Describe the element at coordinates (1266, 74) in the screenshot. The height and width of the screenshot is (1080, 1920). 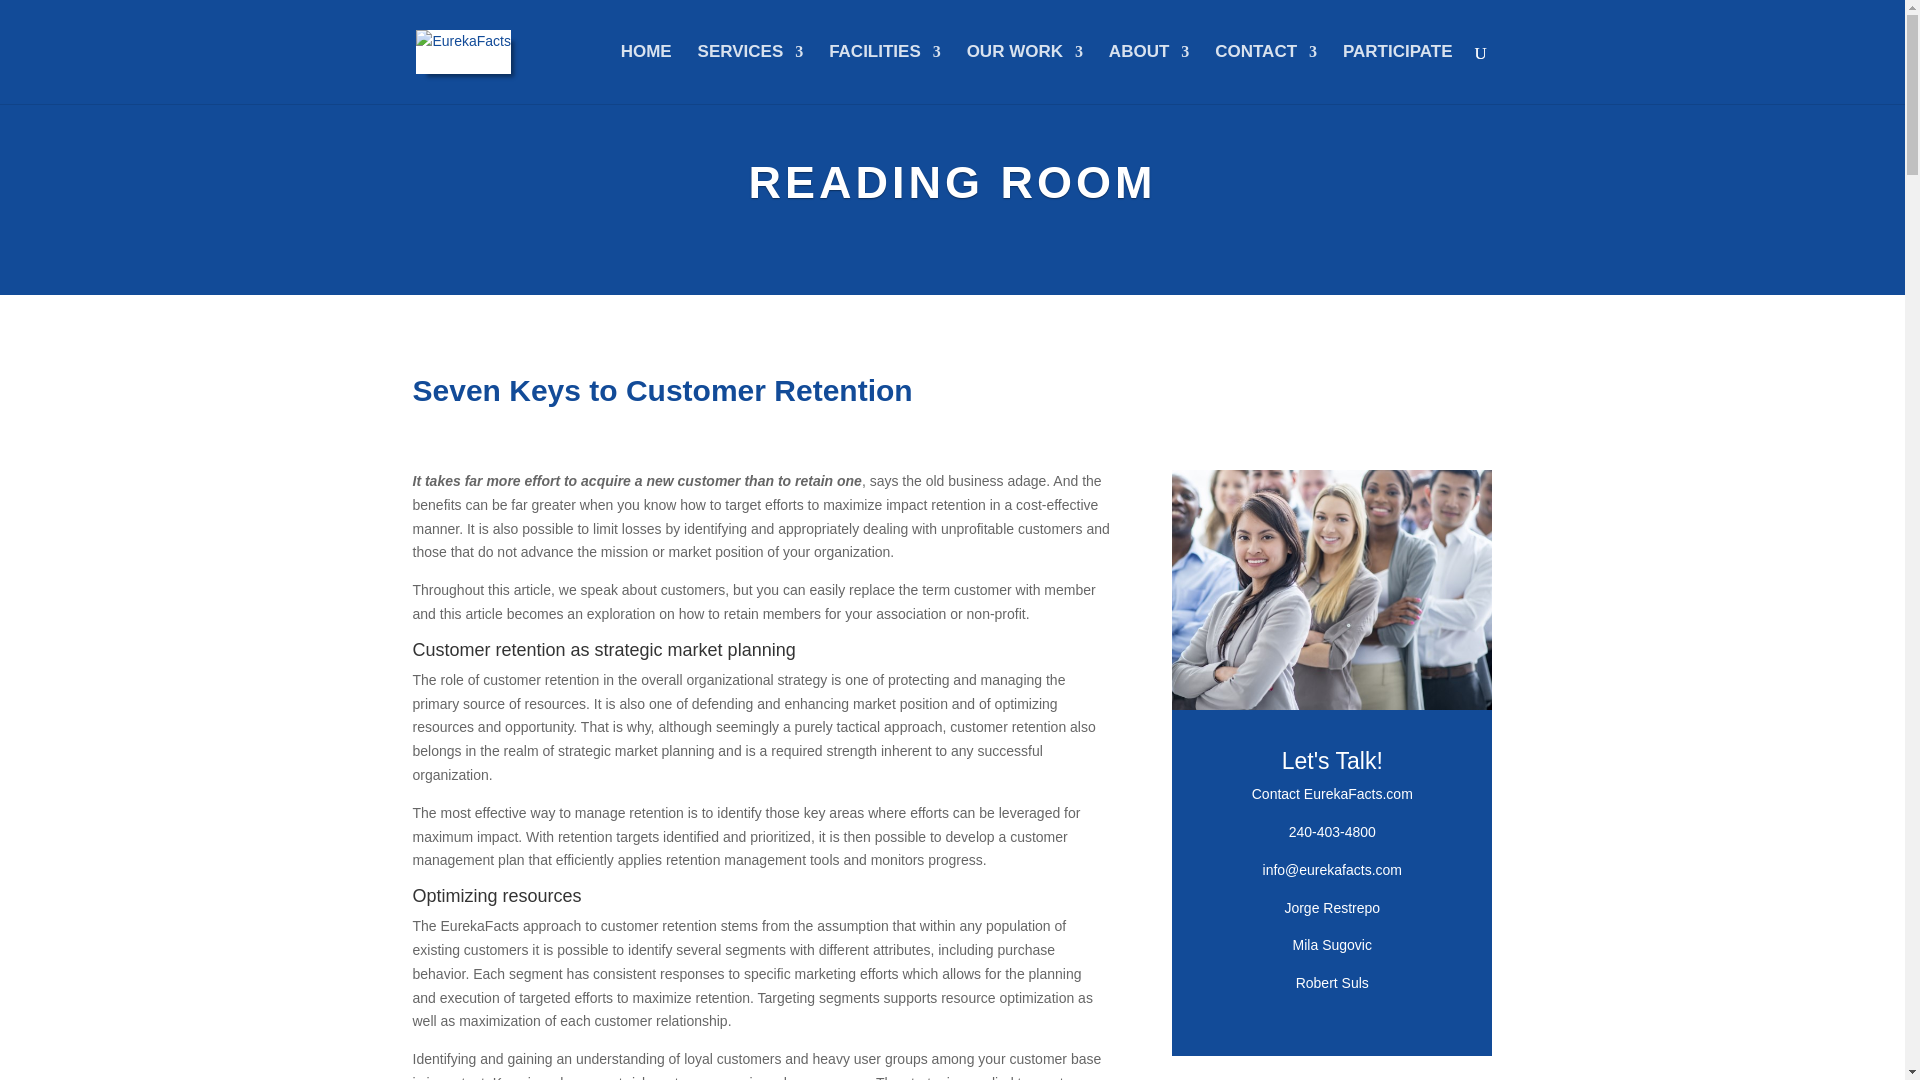
I see `CONTACT` at that location.